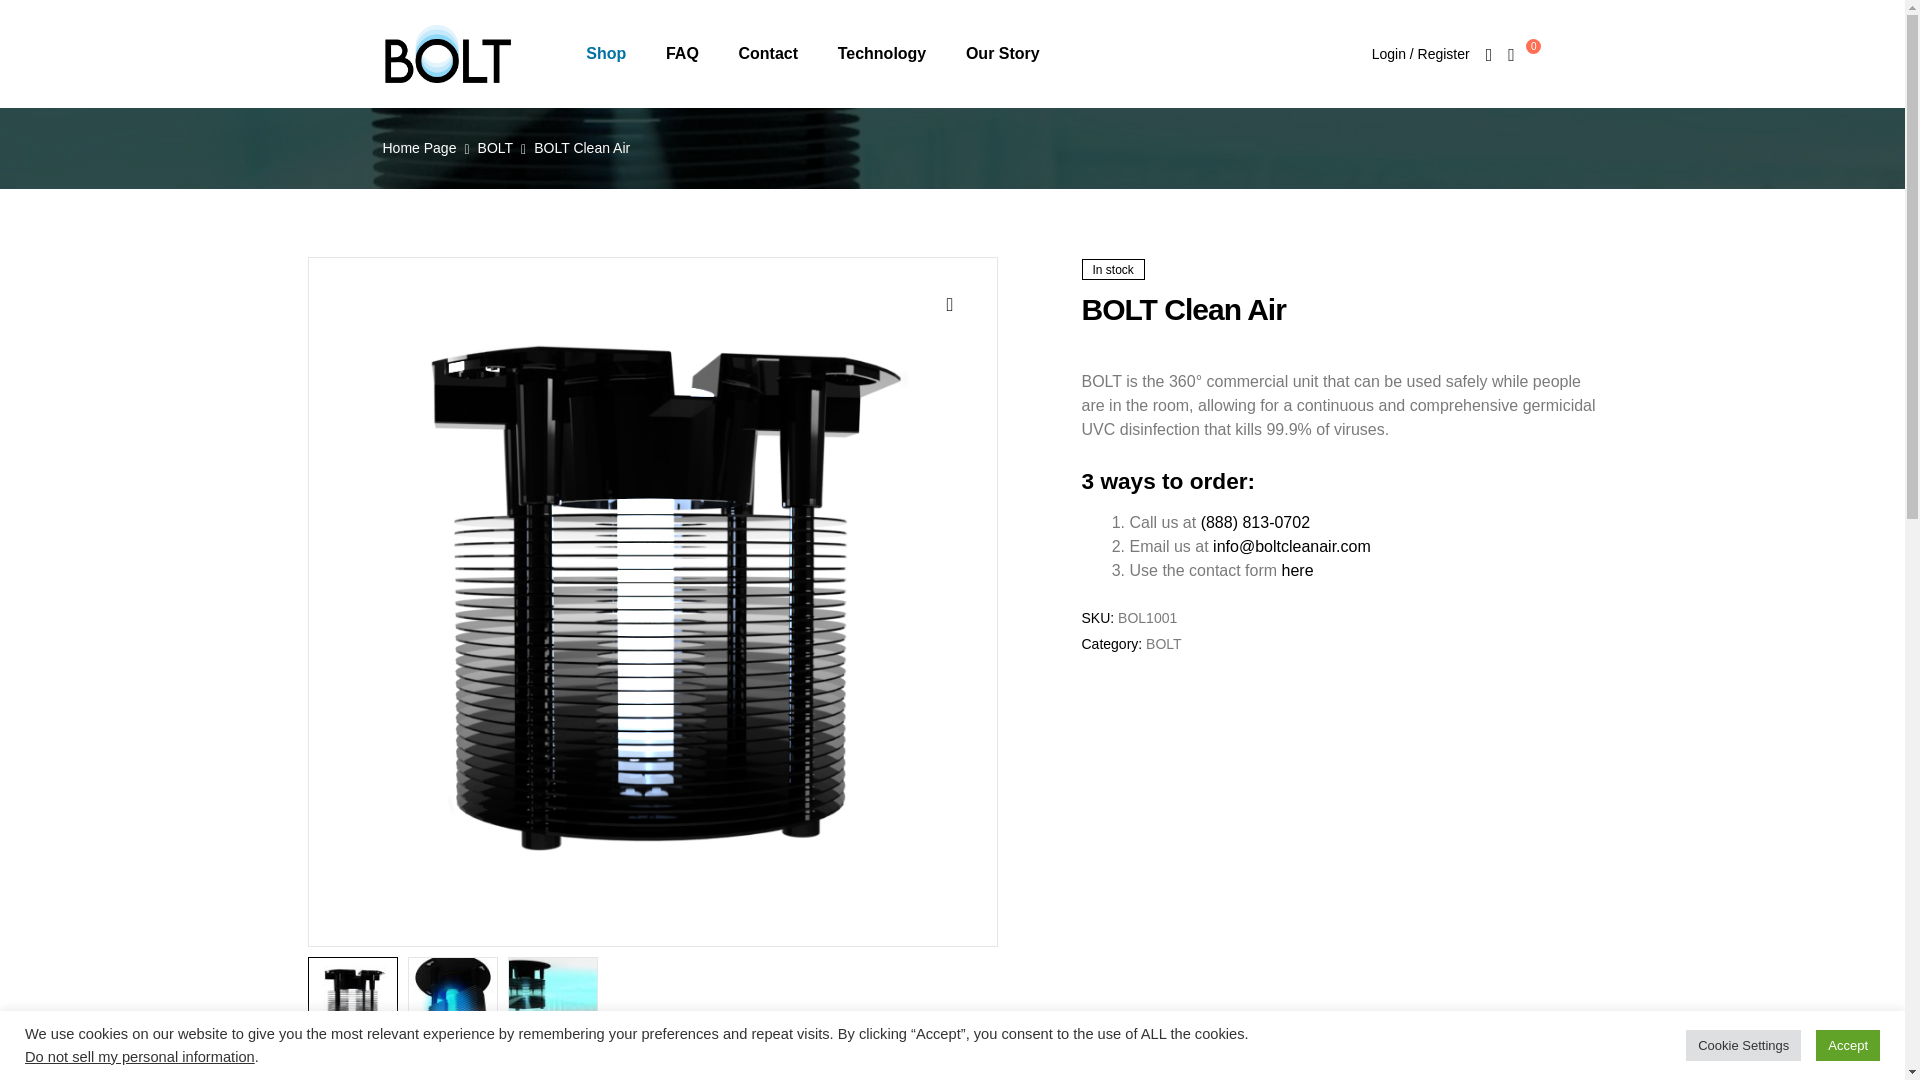 This screenshot has height=1080, width=1920. Describe the element at coordinates (1164, 644) in the screenshot. I see `BOLT` at that location.